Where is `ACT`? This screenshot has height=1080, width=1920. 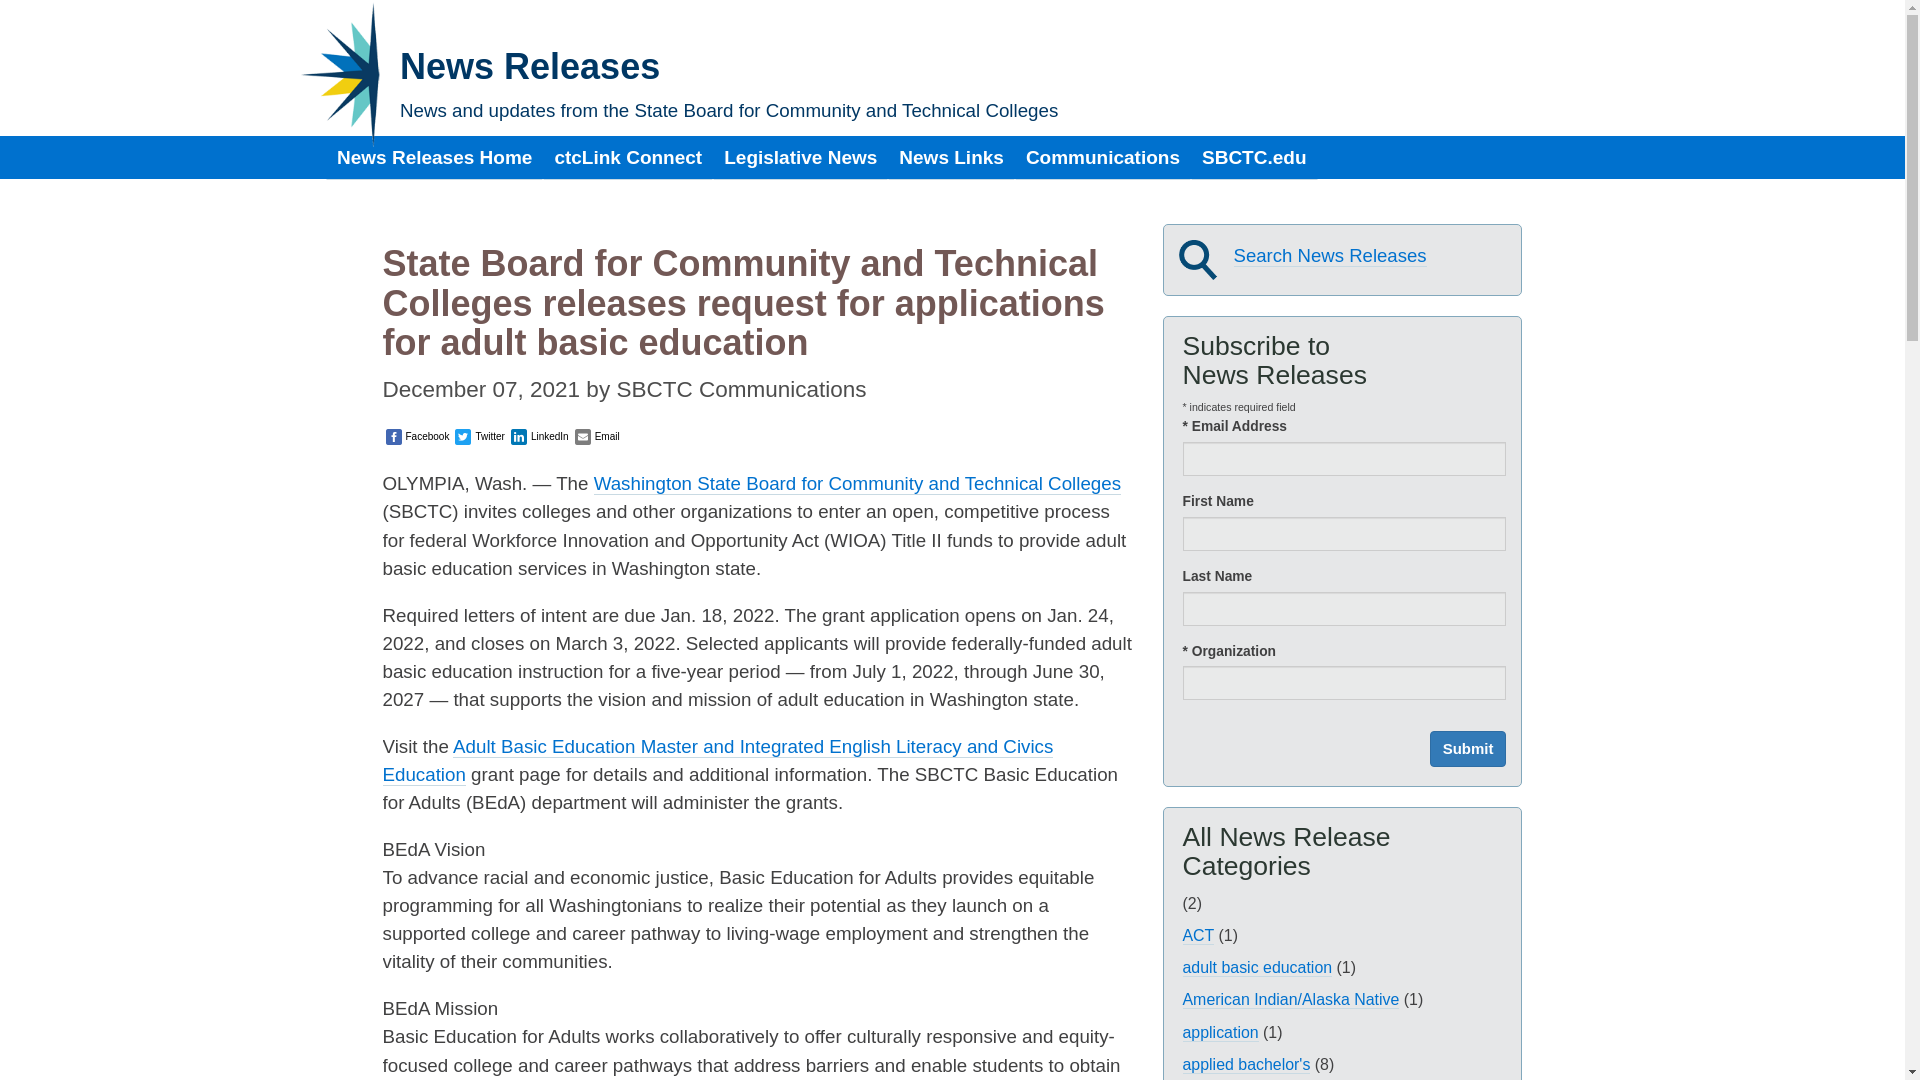 ACT is located at coordinates (1198, 936).